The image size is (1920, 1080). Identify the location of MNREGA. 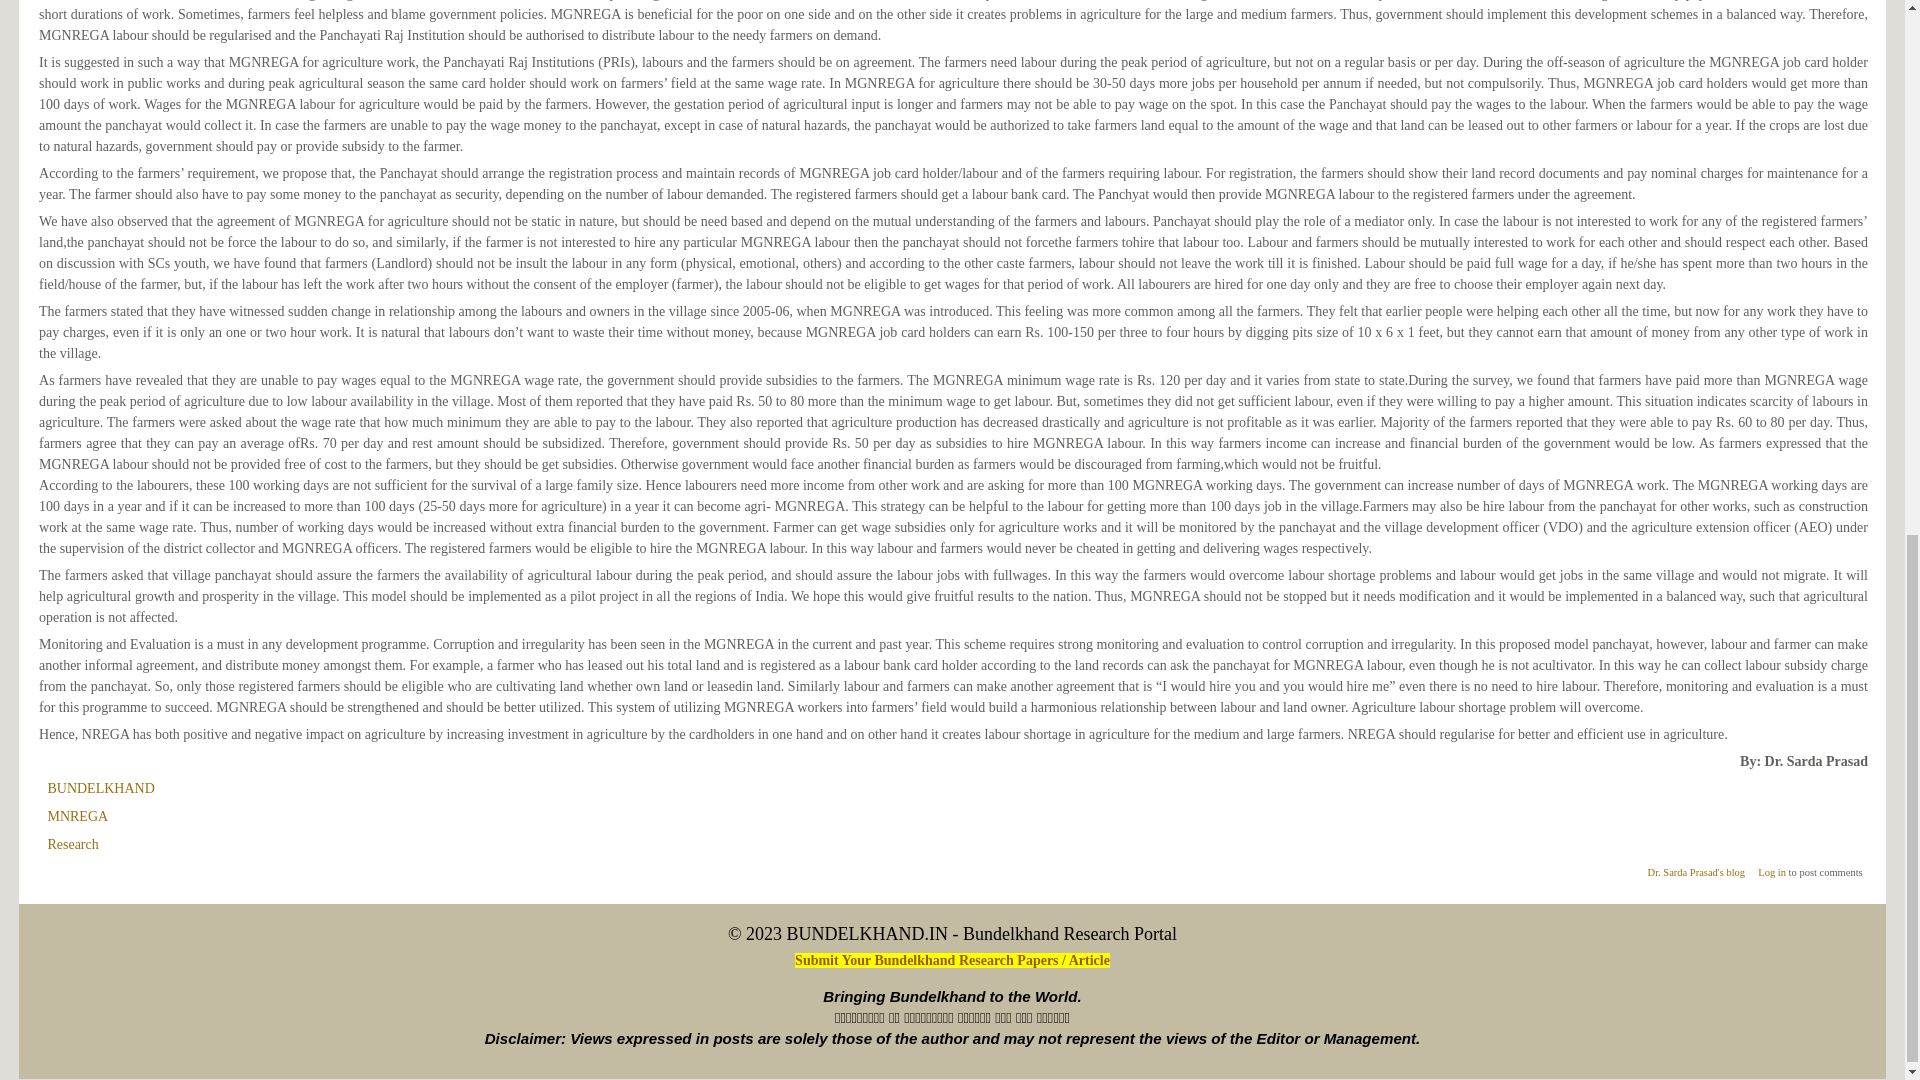
(76, 816).